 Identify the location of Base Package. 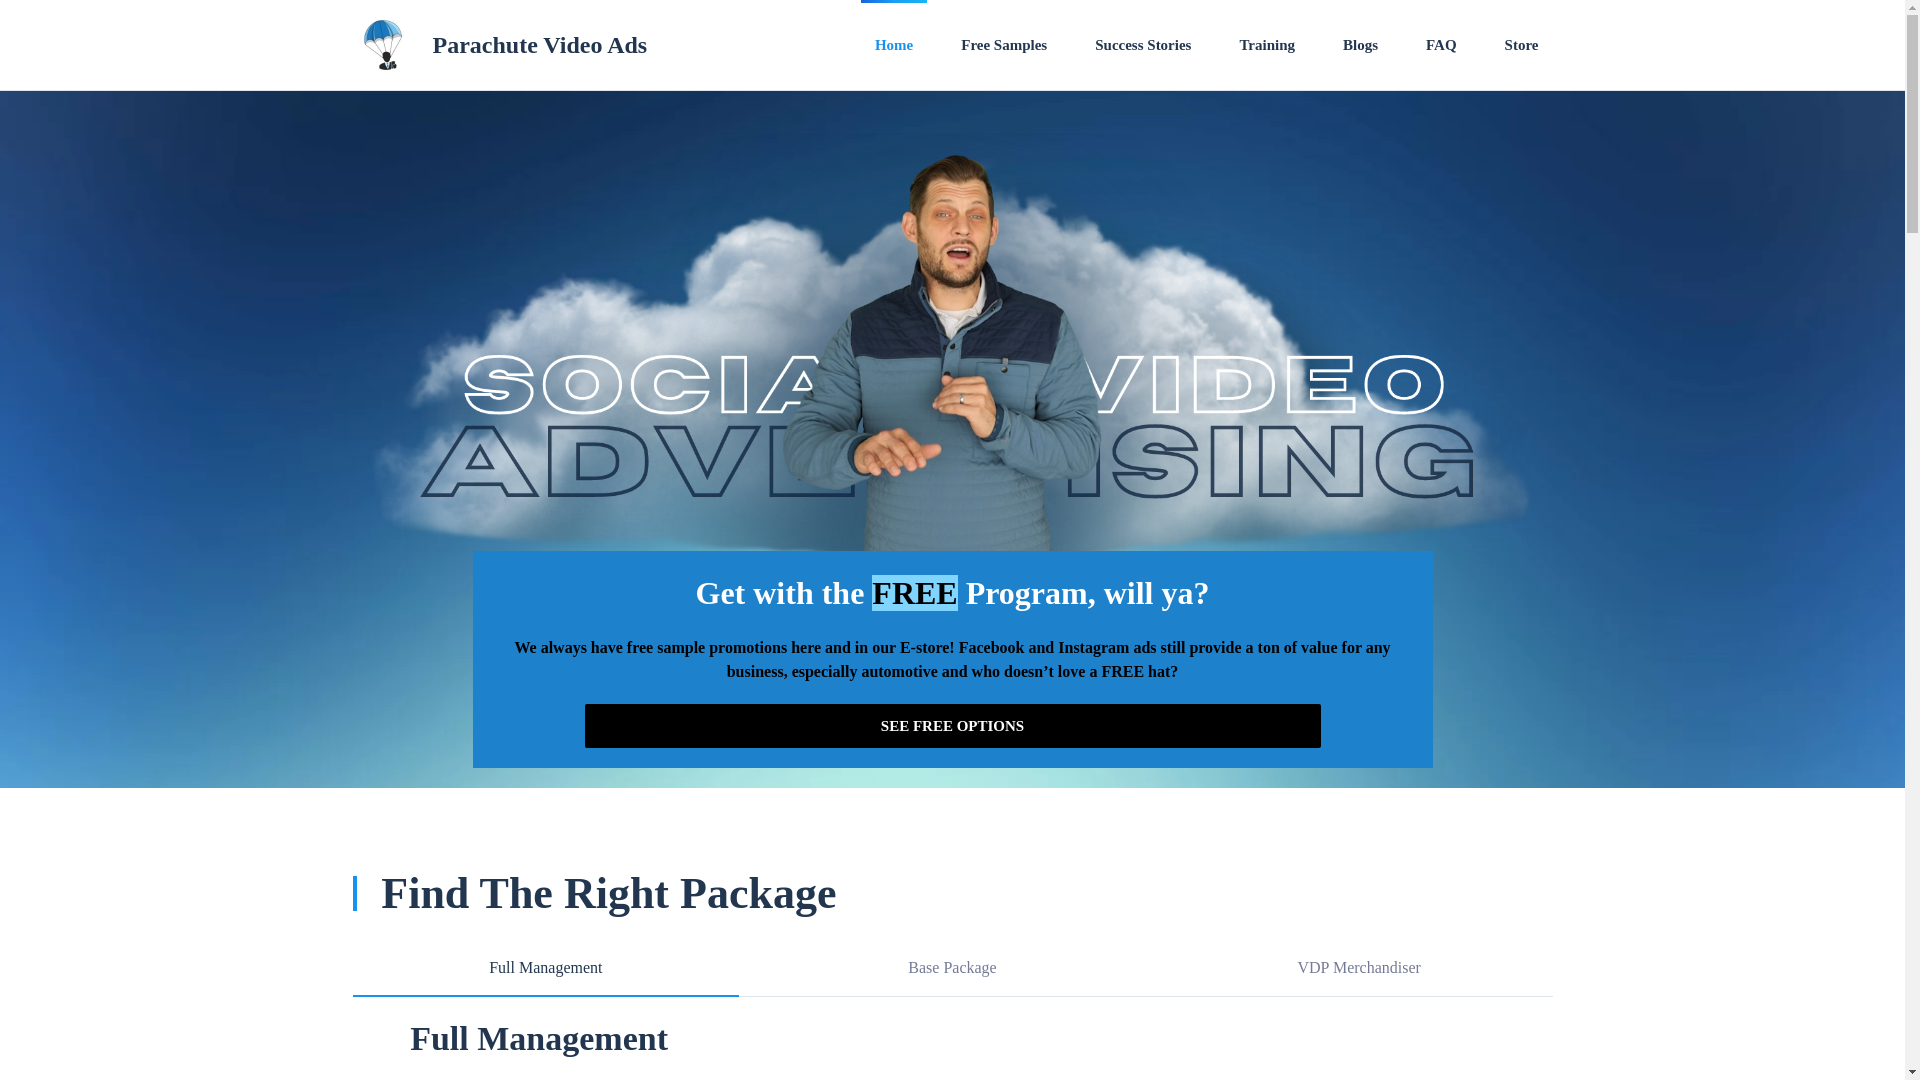
(952, 968).